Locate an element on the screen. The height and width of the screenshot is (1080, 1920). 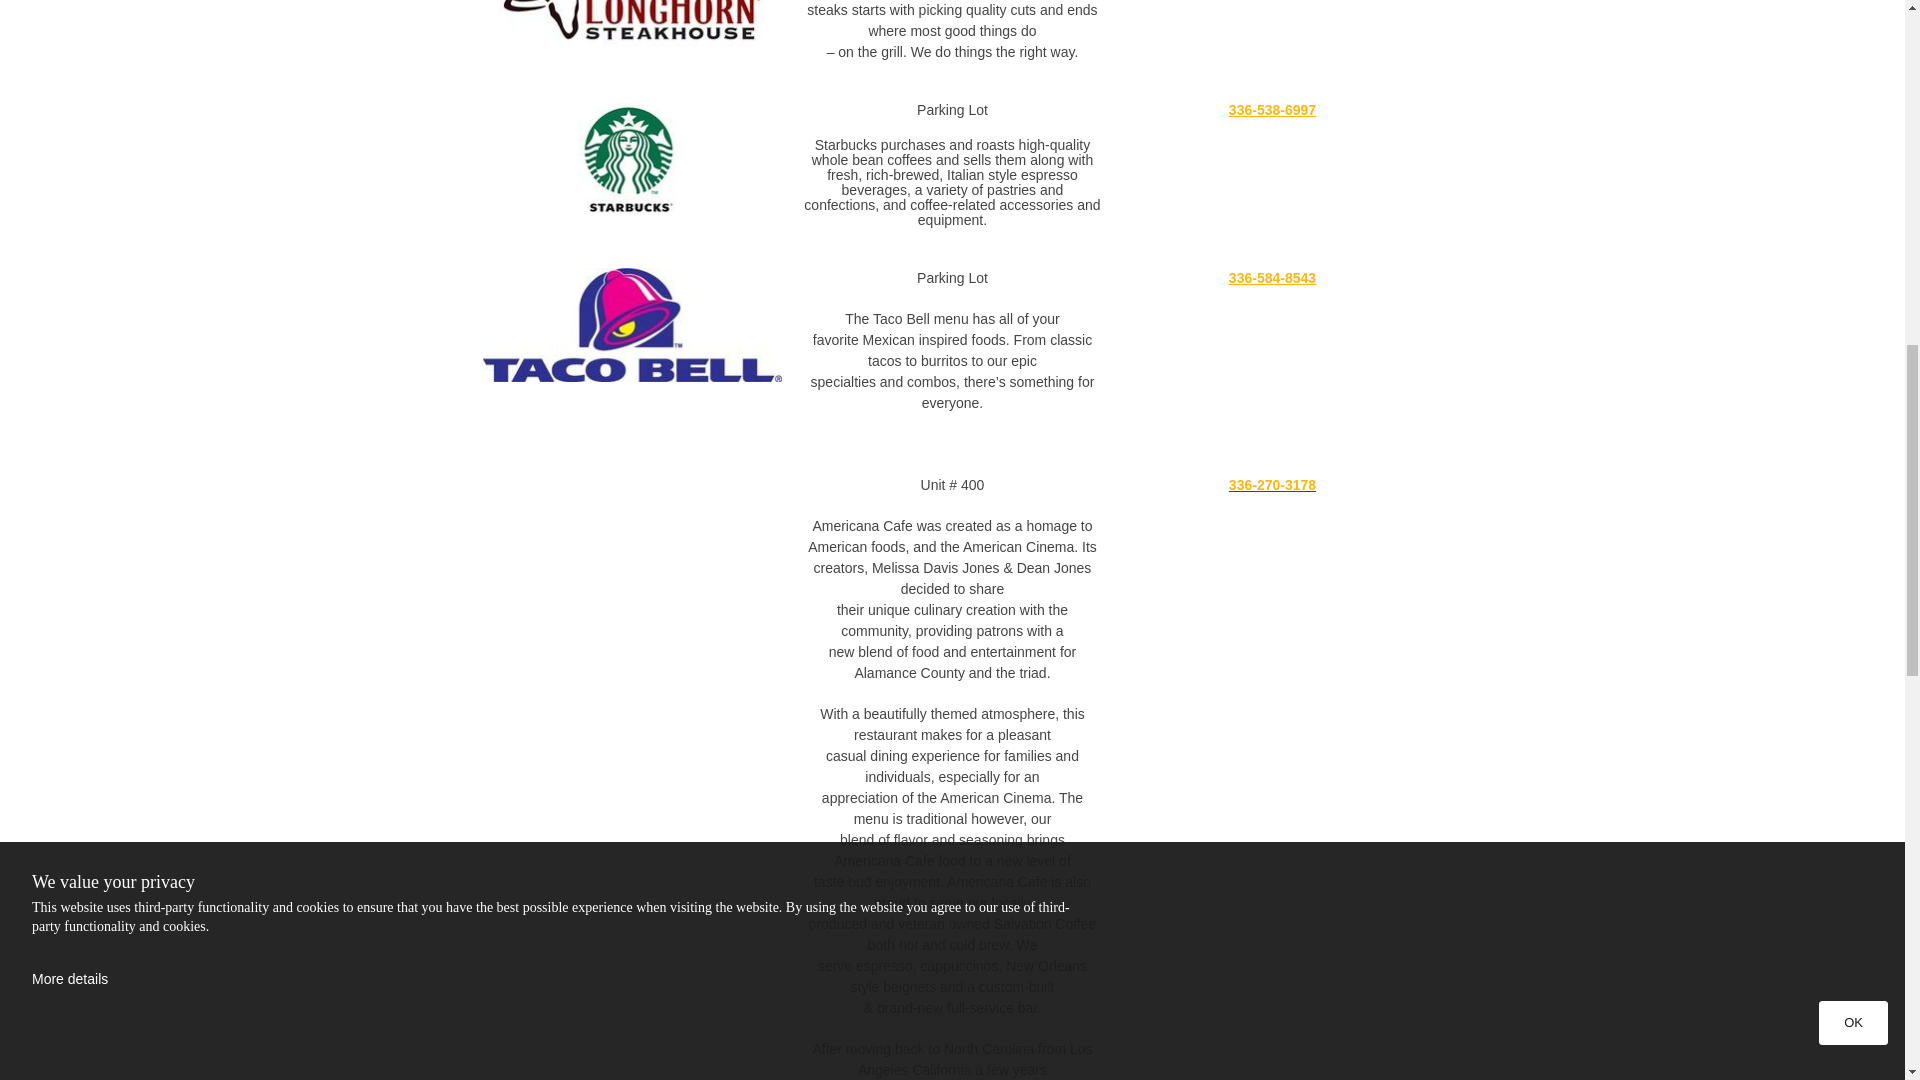
336-538-6997 is located at coordinates (1272, 109).